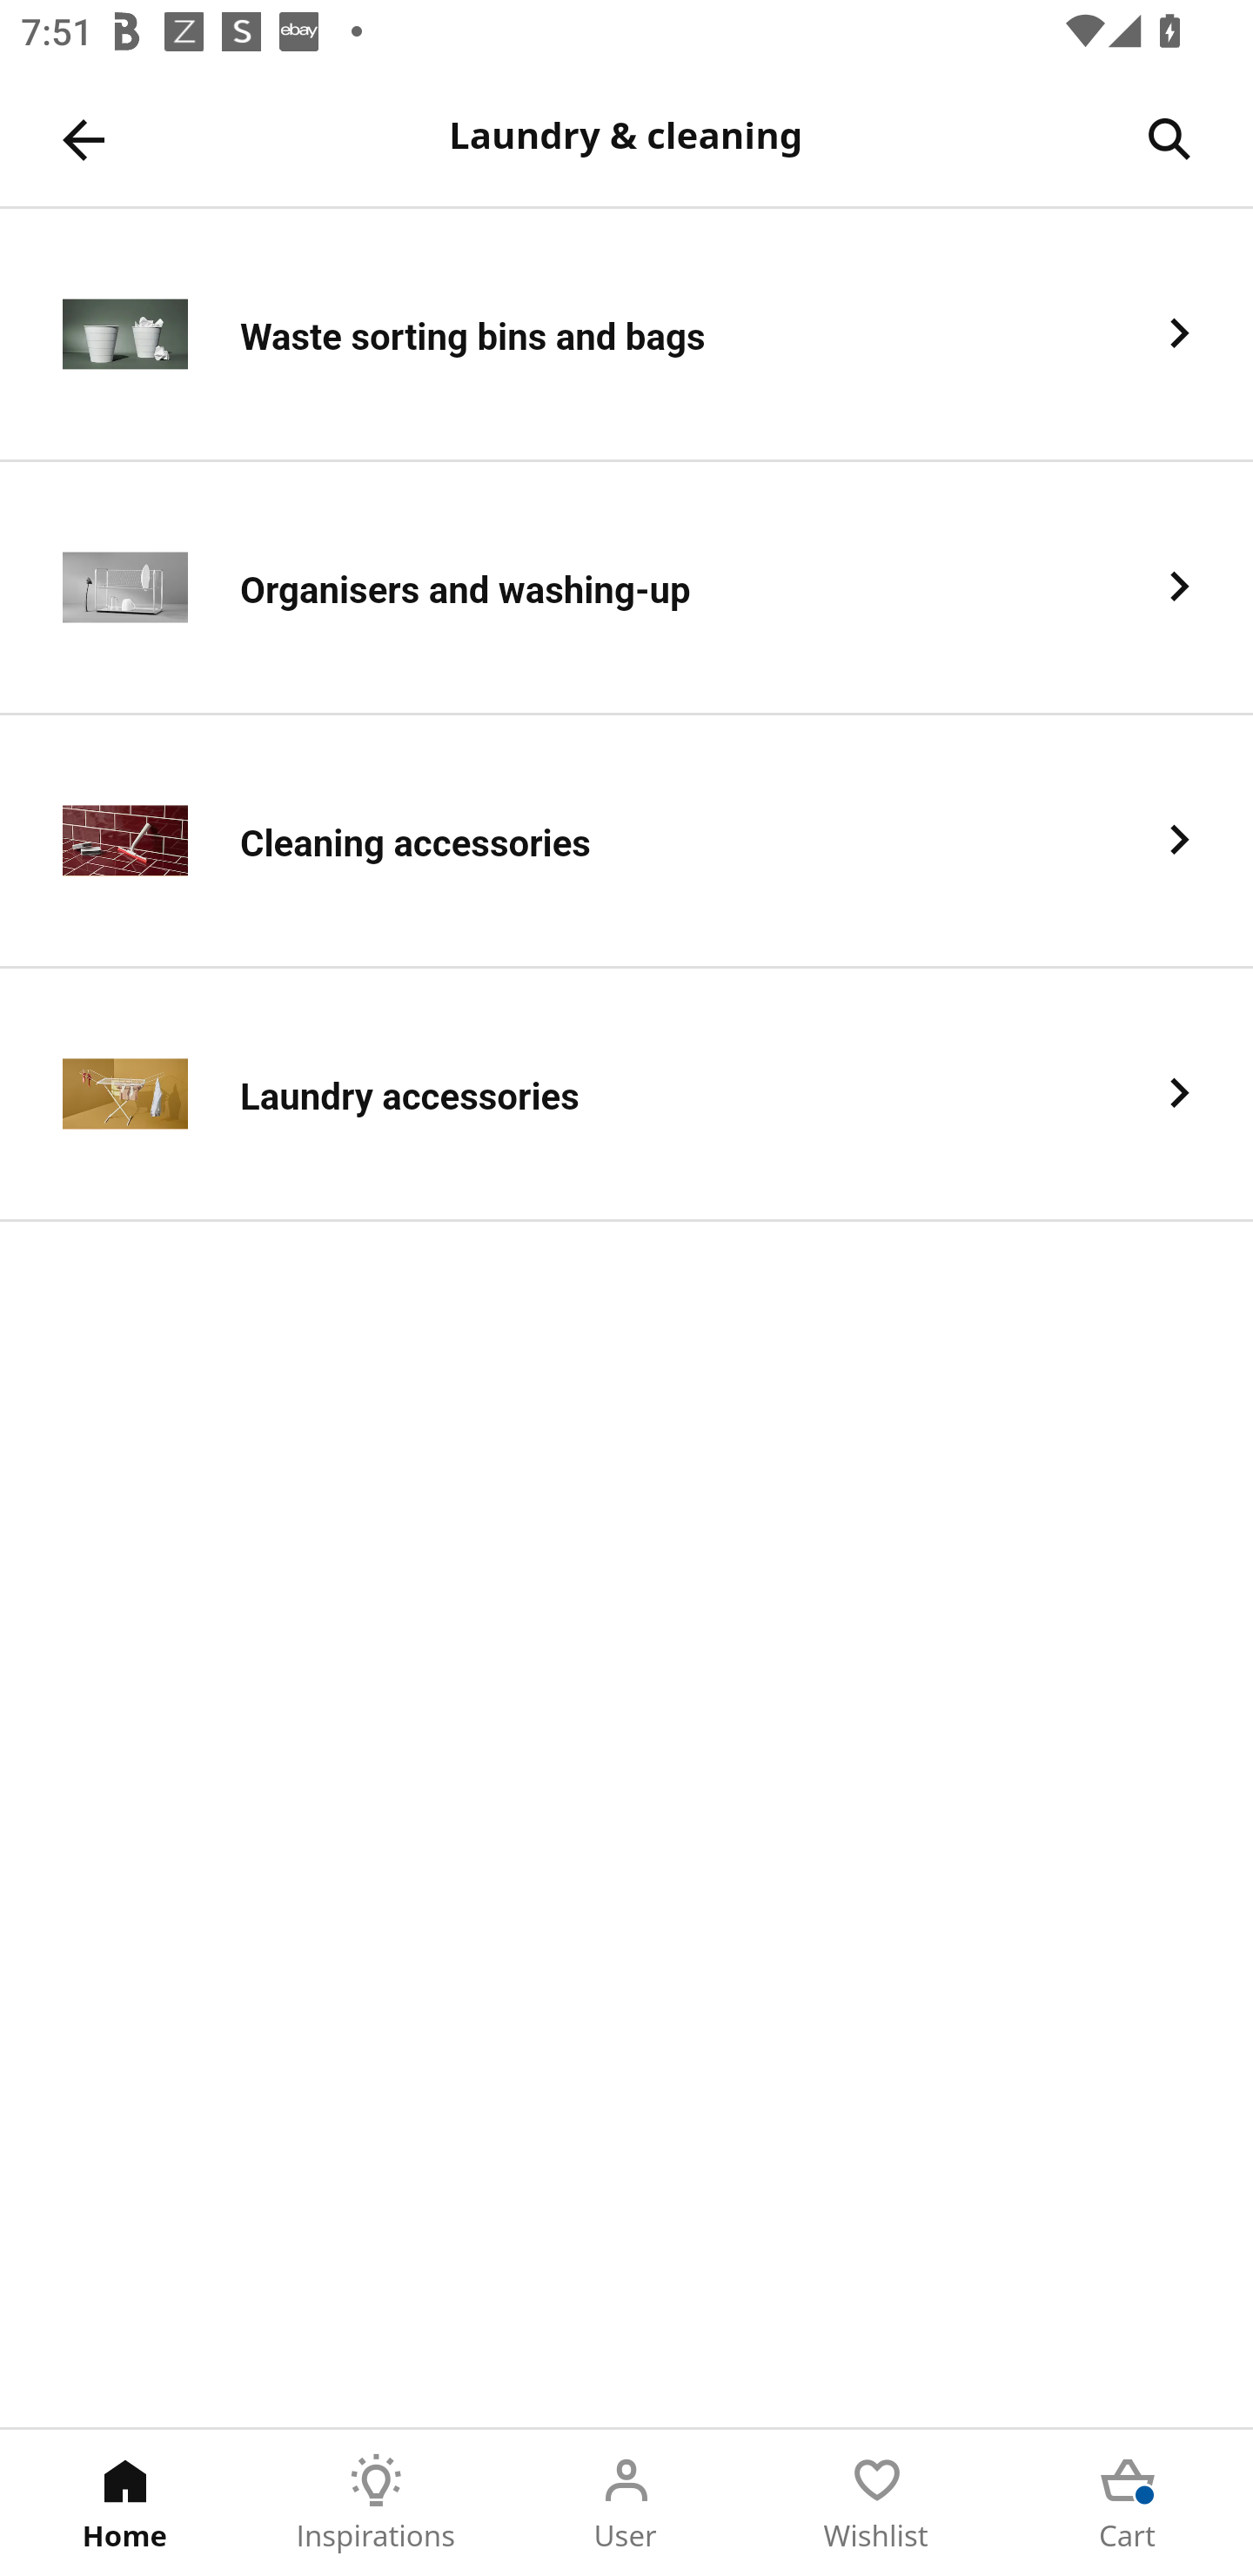  What do you see at coordinates (125, 2503) in the screenshot?
I see `Home
Tab 1 of 5` at bounding box center [125, 2503].